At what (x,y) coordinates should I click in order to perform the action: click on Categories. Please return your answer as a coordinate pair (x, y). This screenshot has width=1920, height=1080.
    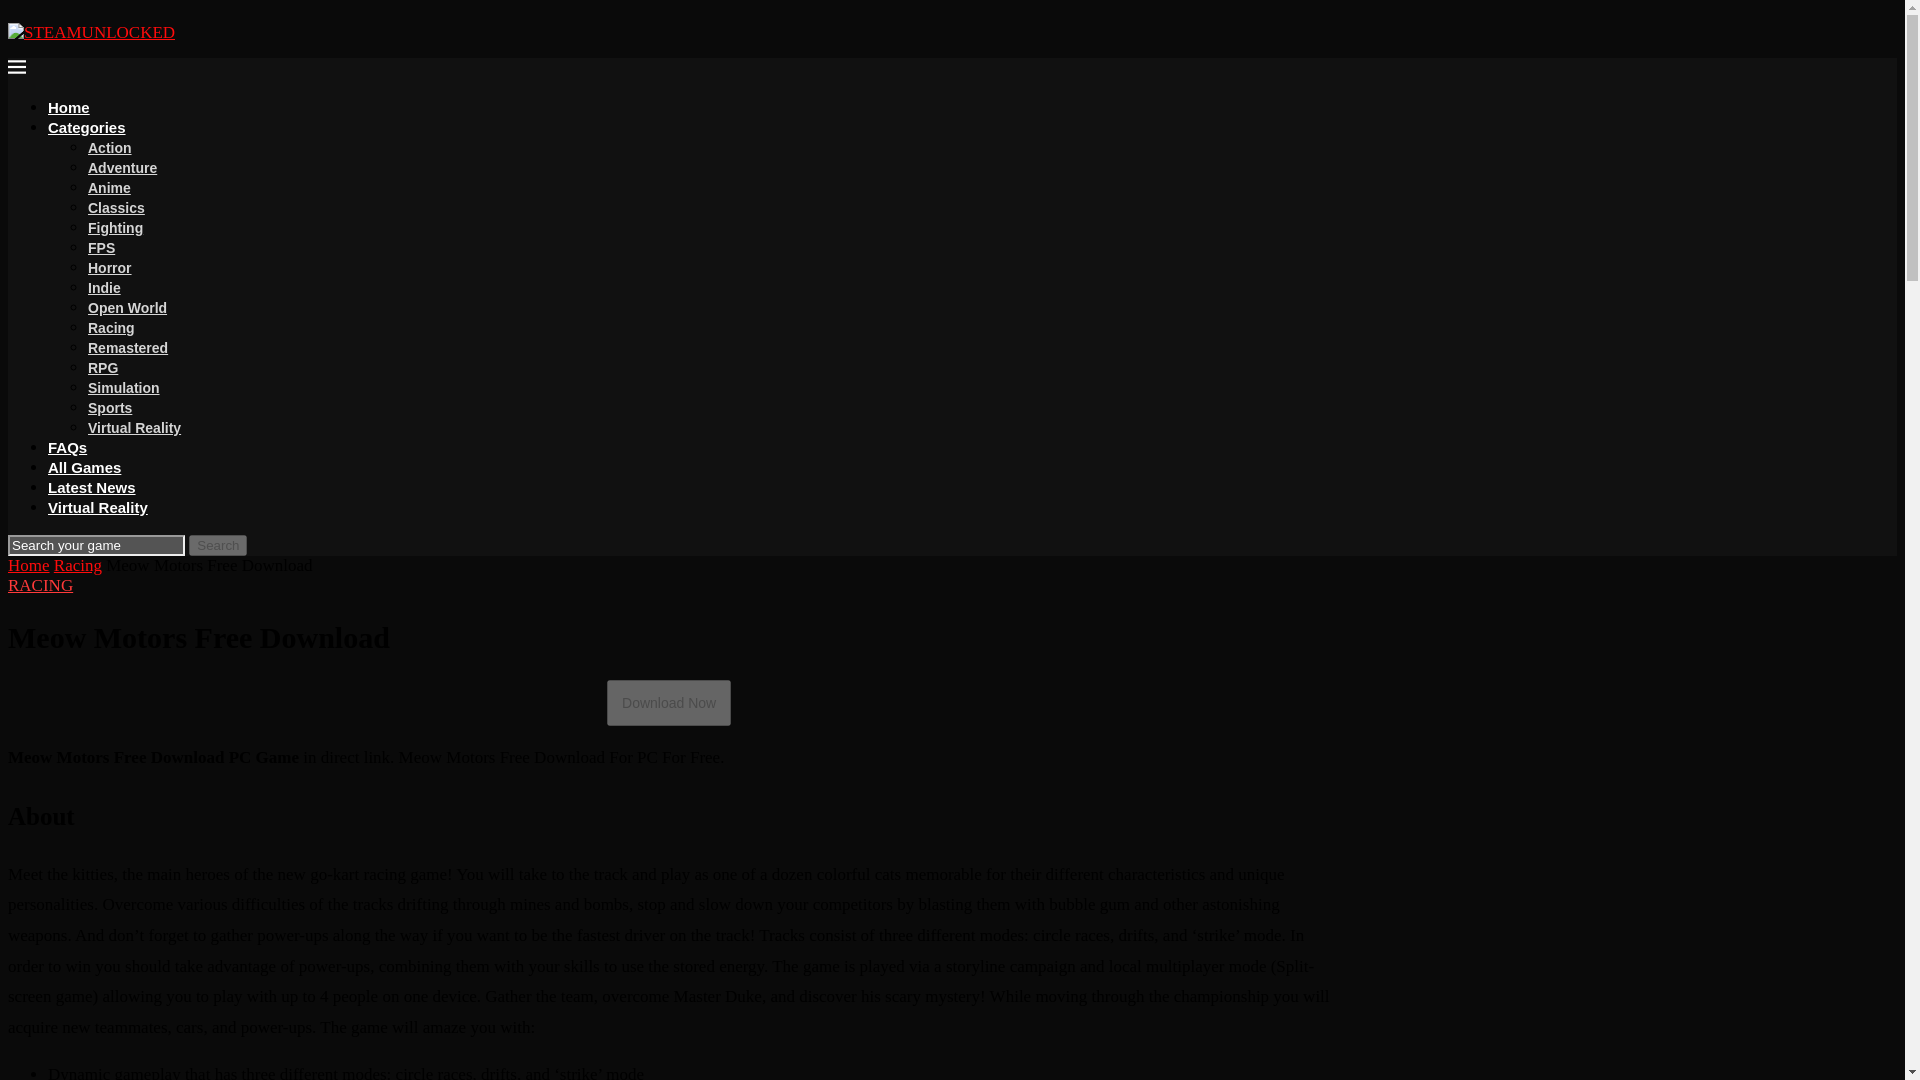
    Looking at the image, I should click on (87, 127).